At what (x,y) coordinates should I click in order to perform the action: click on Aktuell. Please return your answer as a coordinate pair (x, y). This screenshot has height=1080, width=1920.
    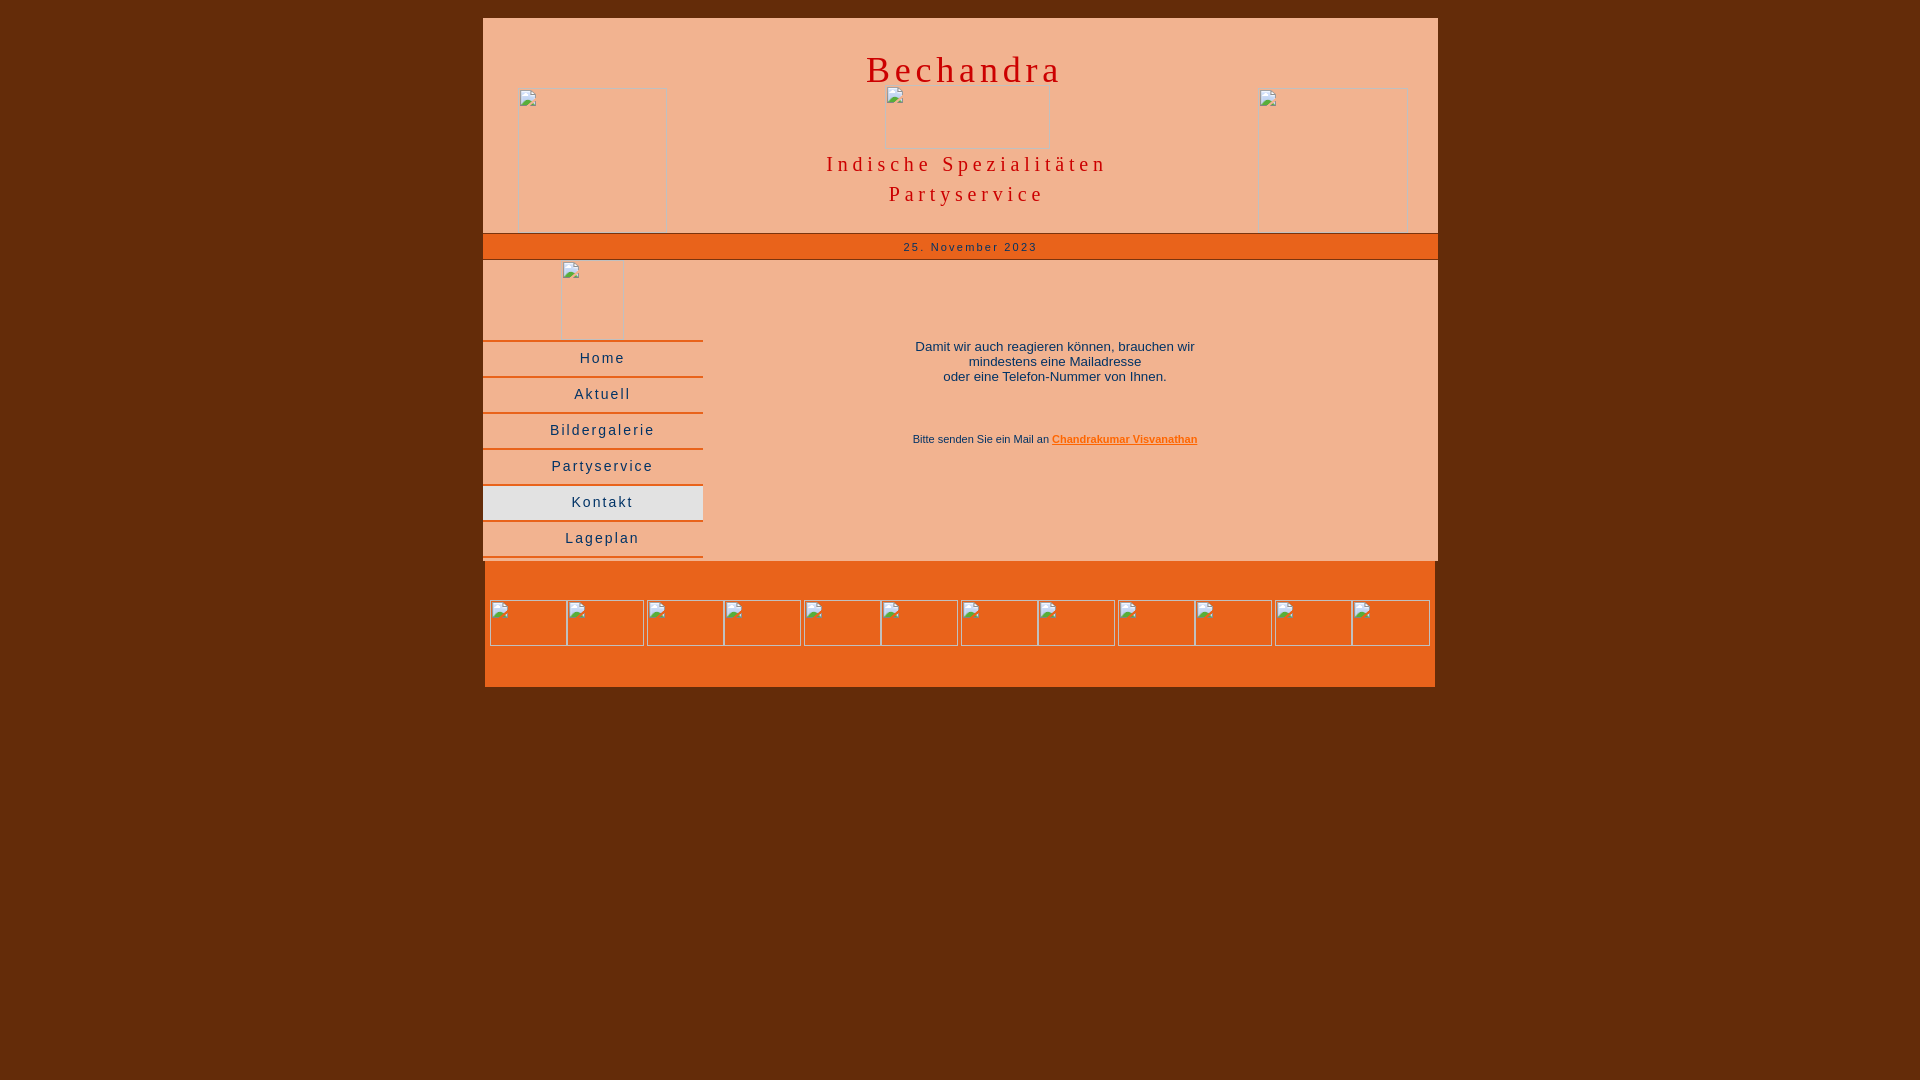
    Looking at the image, I should click on (592, 395).